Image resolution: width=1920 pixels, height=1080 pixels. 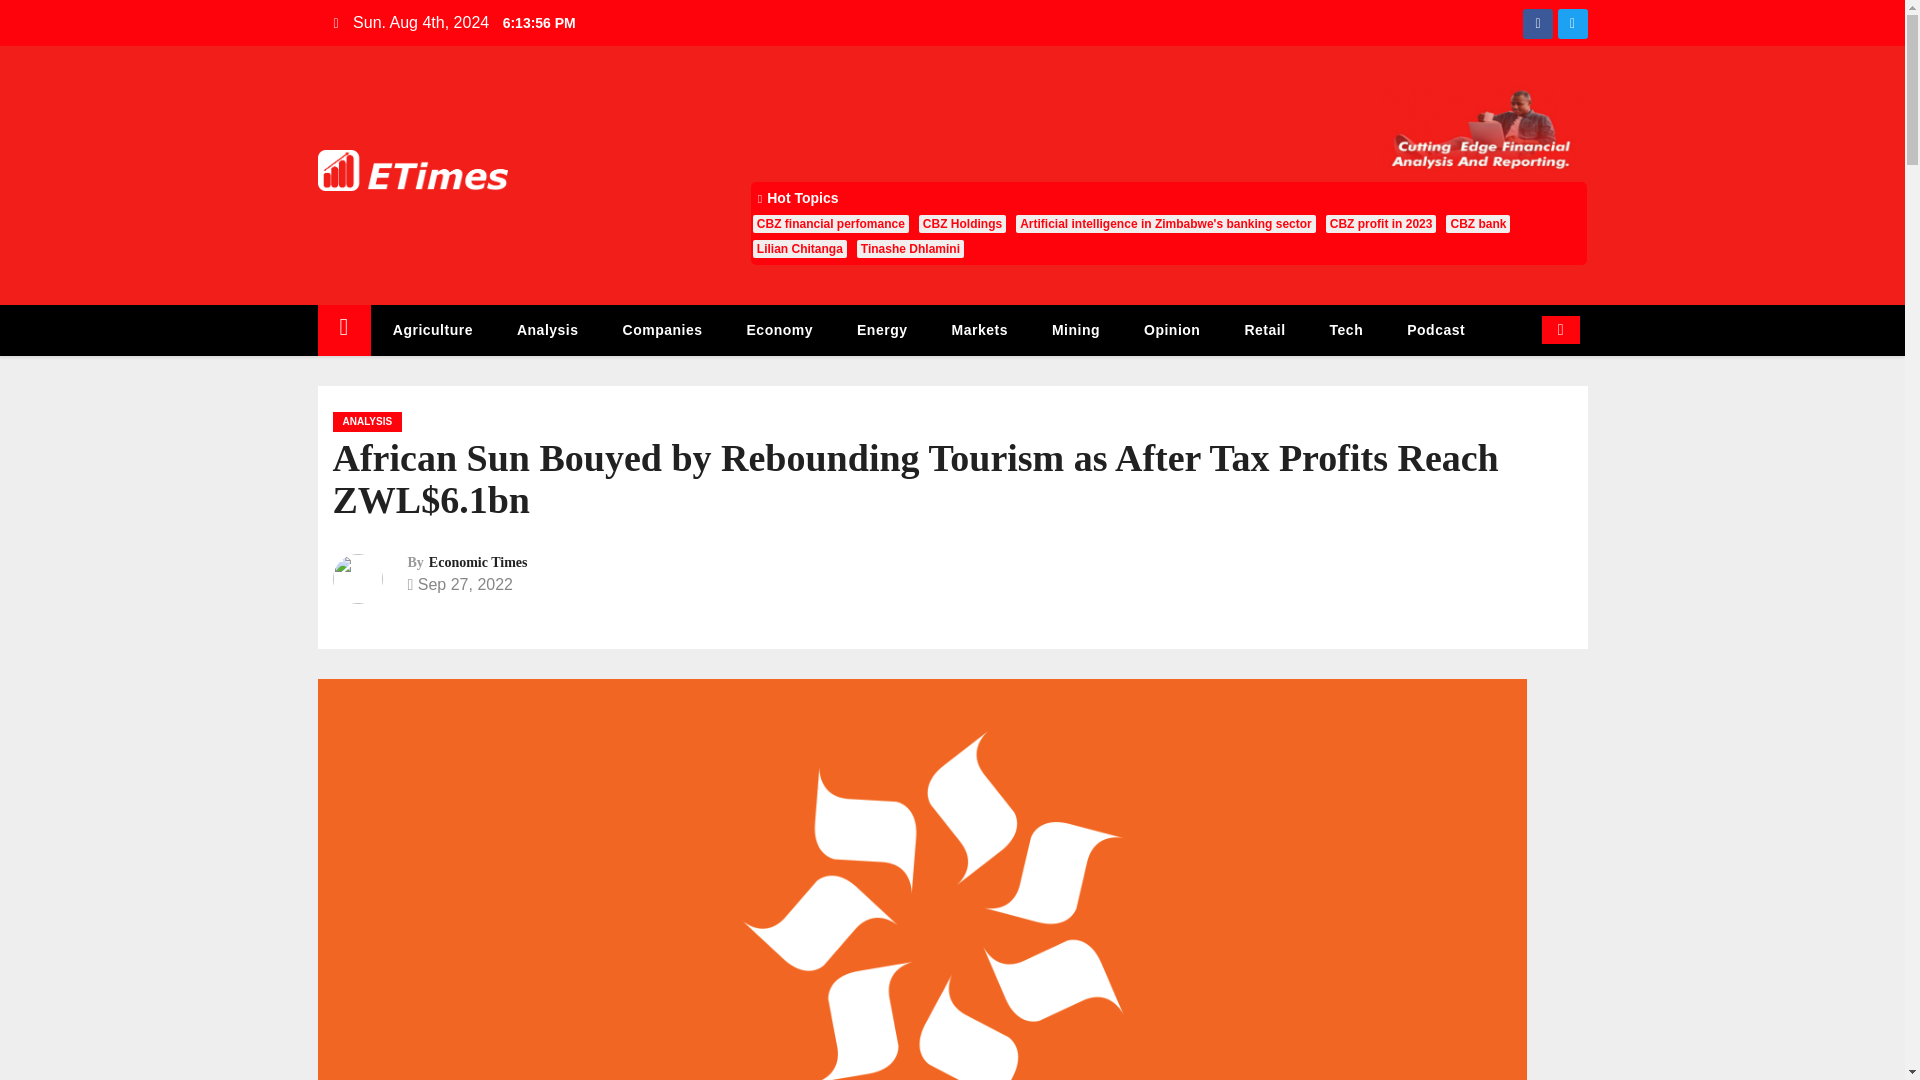 What do you see at coordinates (662, 330) in the screenshot?
I see `Companies` at bounding box center [662, 330].